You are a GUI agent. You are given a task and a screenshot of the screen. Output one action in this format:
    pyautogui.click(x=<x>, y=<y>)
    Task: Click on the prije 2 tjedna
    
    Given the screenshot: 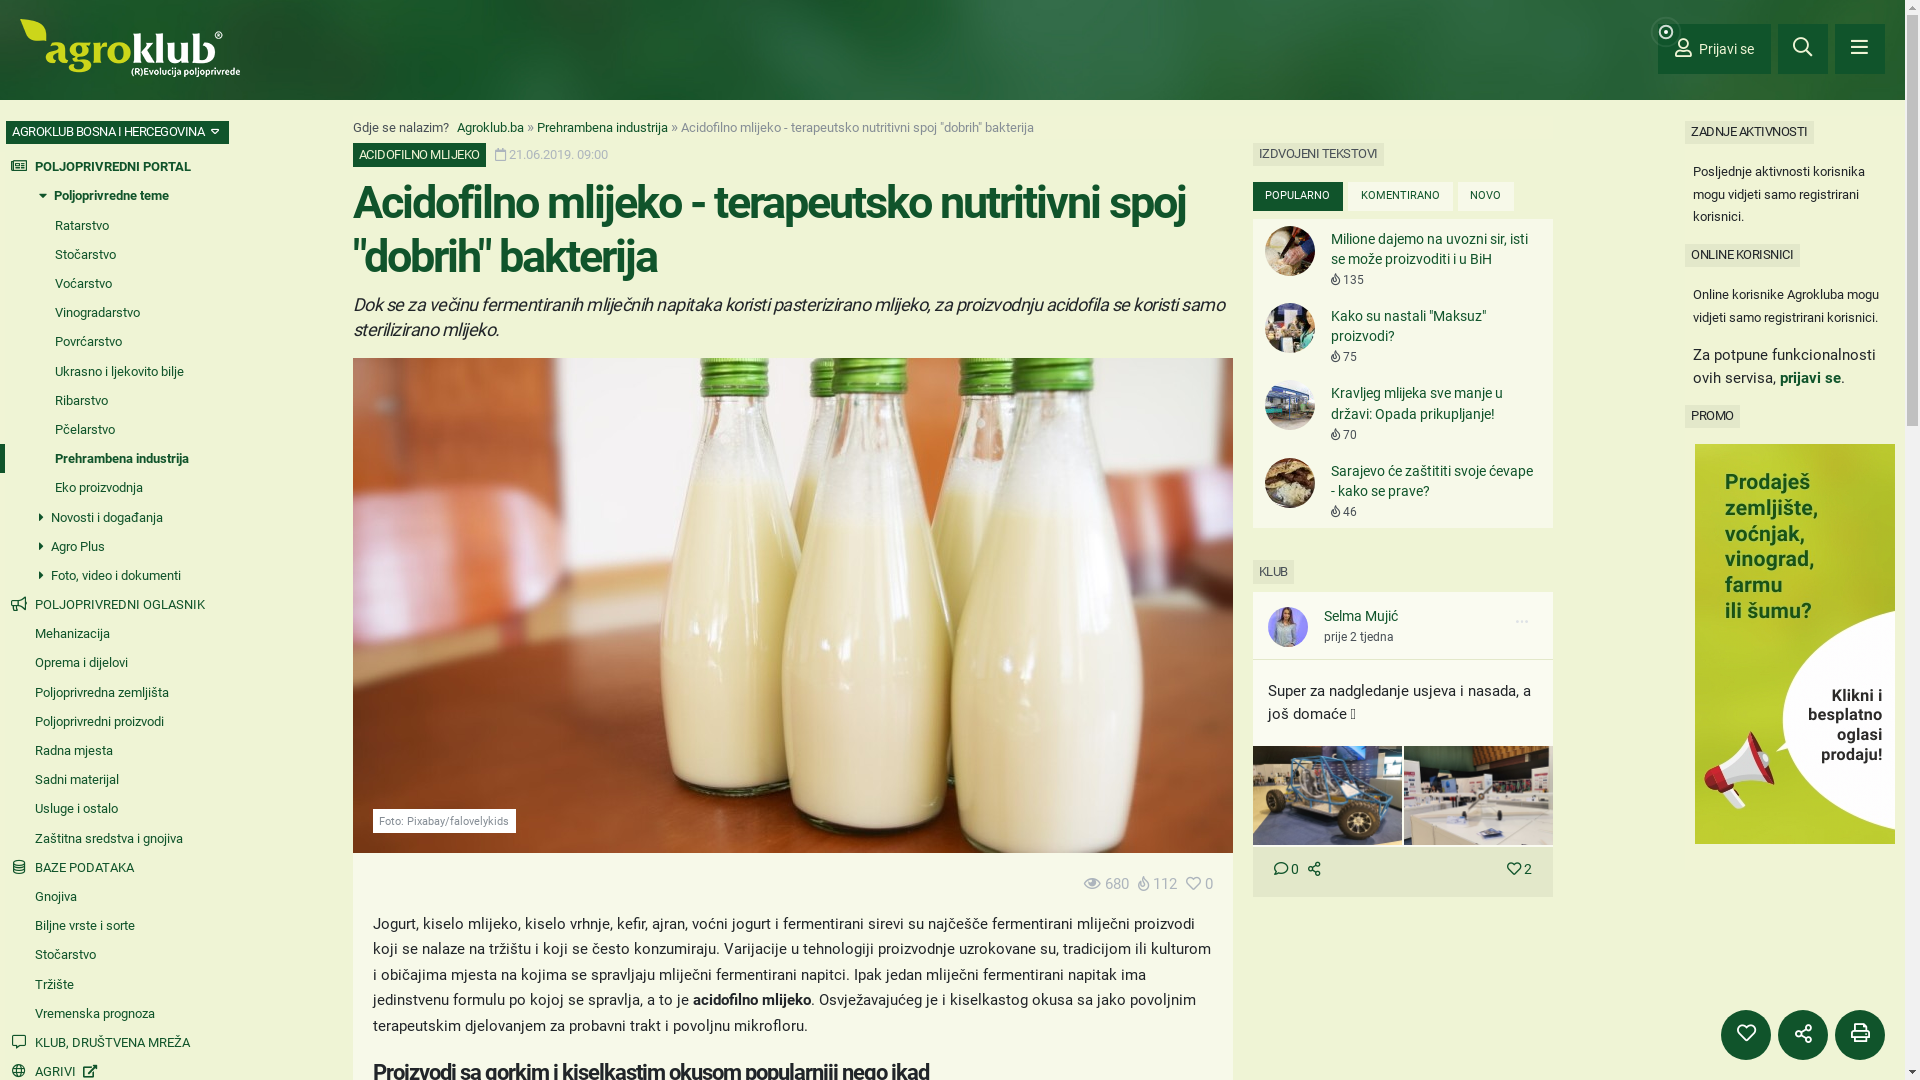 What is the action you would take?
    pyautogui.click(x=1359, y=637)
    